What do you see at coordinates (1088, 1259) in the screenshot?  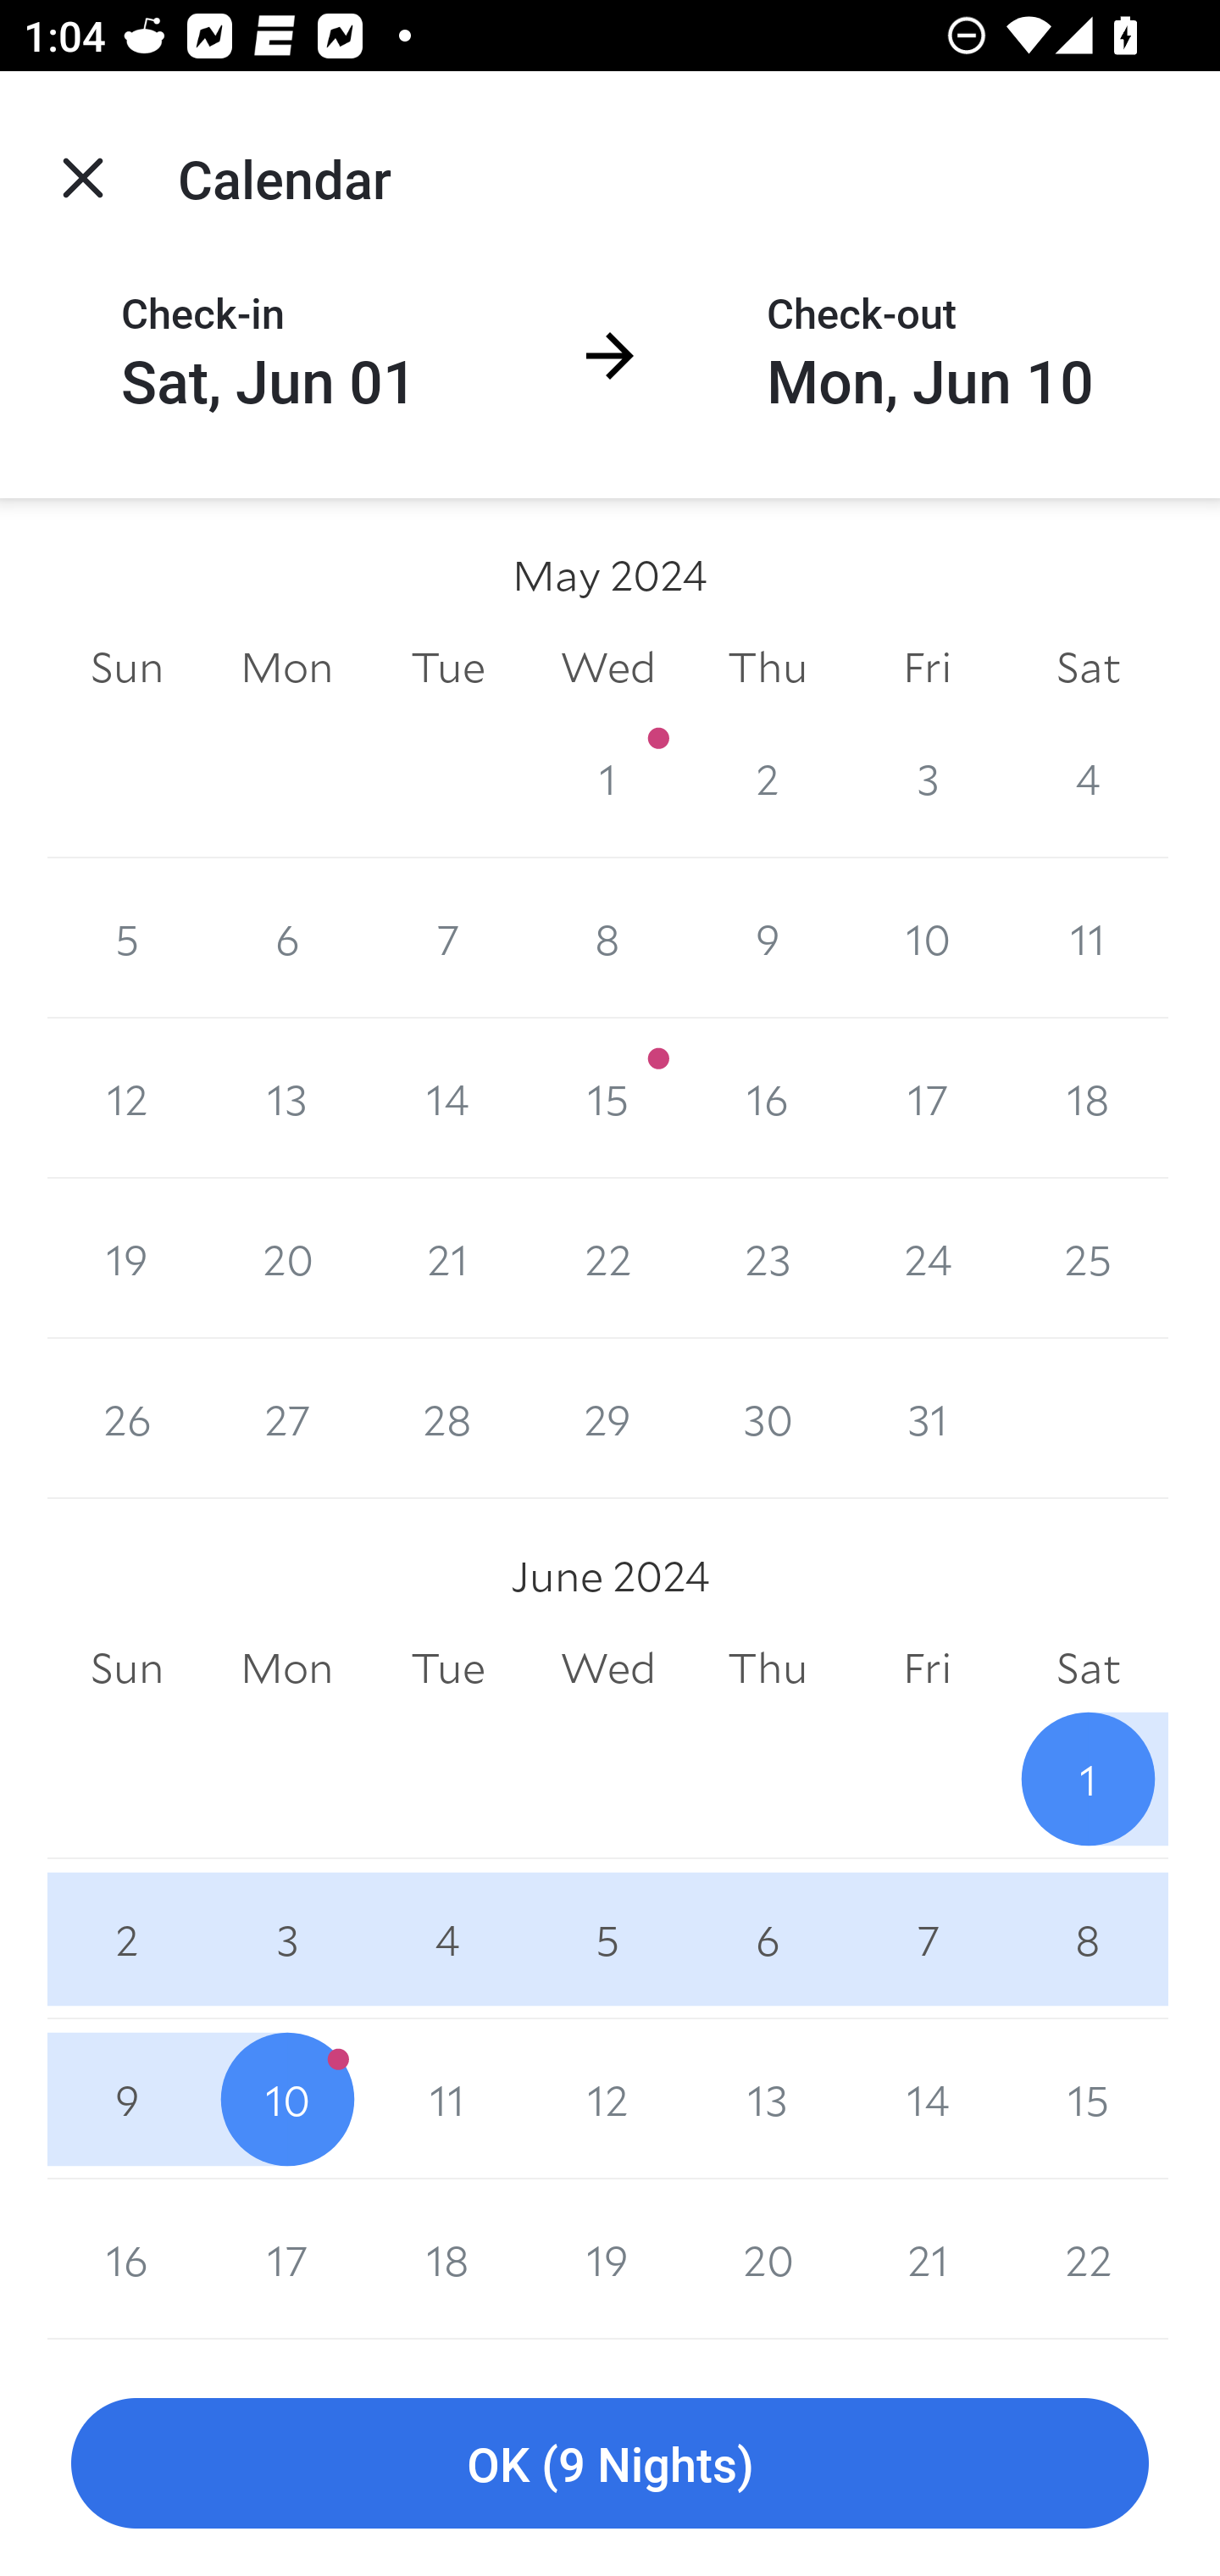 I see `25 25 May 2024` at bounding box center [1088, 1259].